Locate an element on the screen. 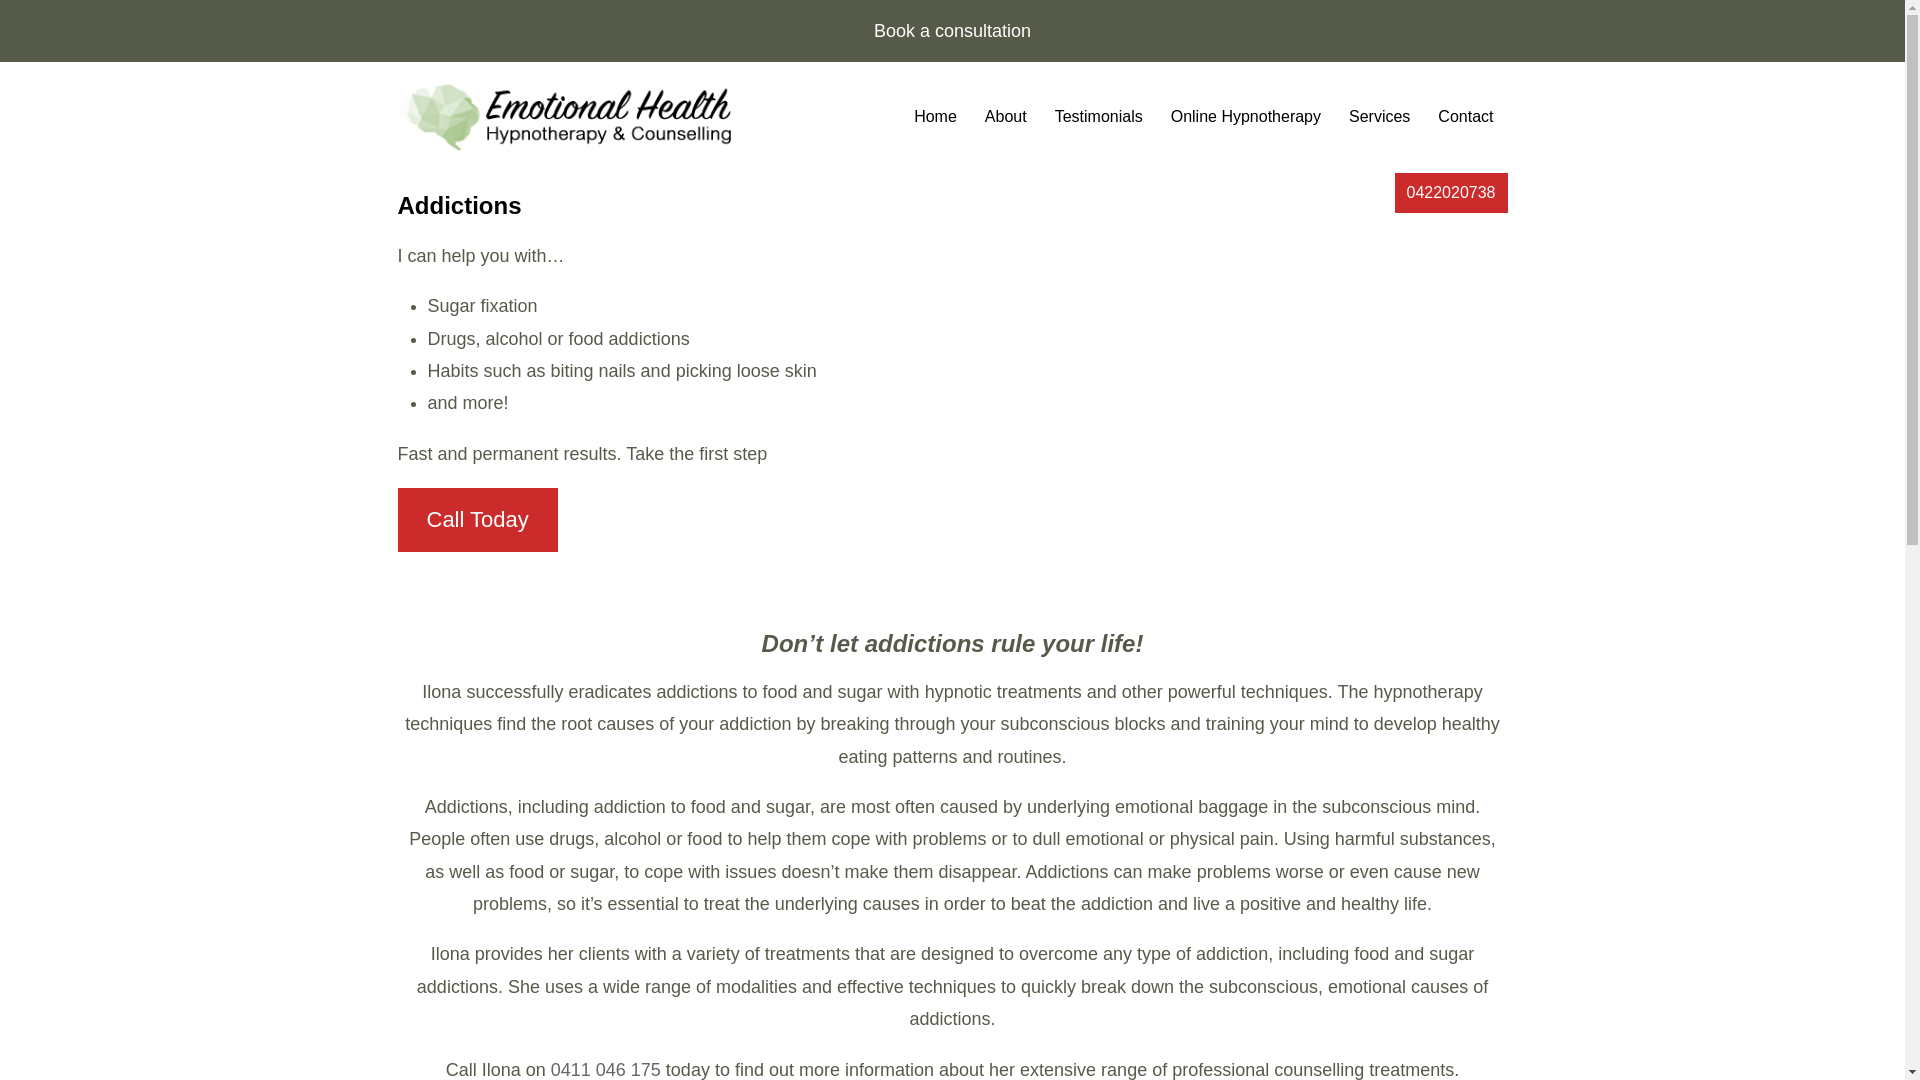 The width and height of the screenshot is (1920, 1080). 0422020738 is located at coordinates (1452, 193).